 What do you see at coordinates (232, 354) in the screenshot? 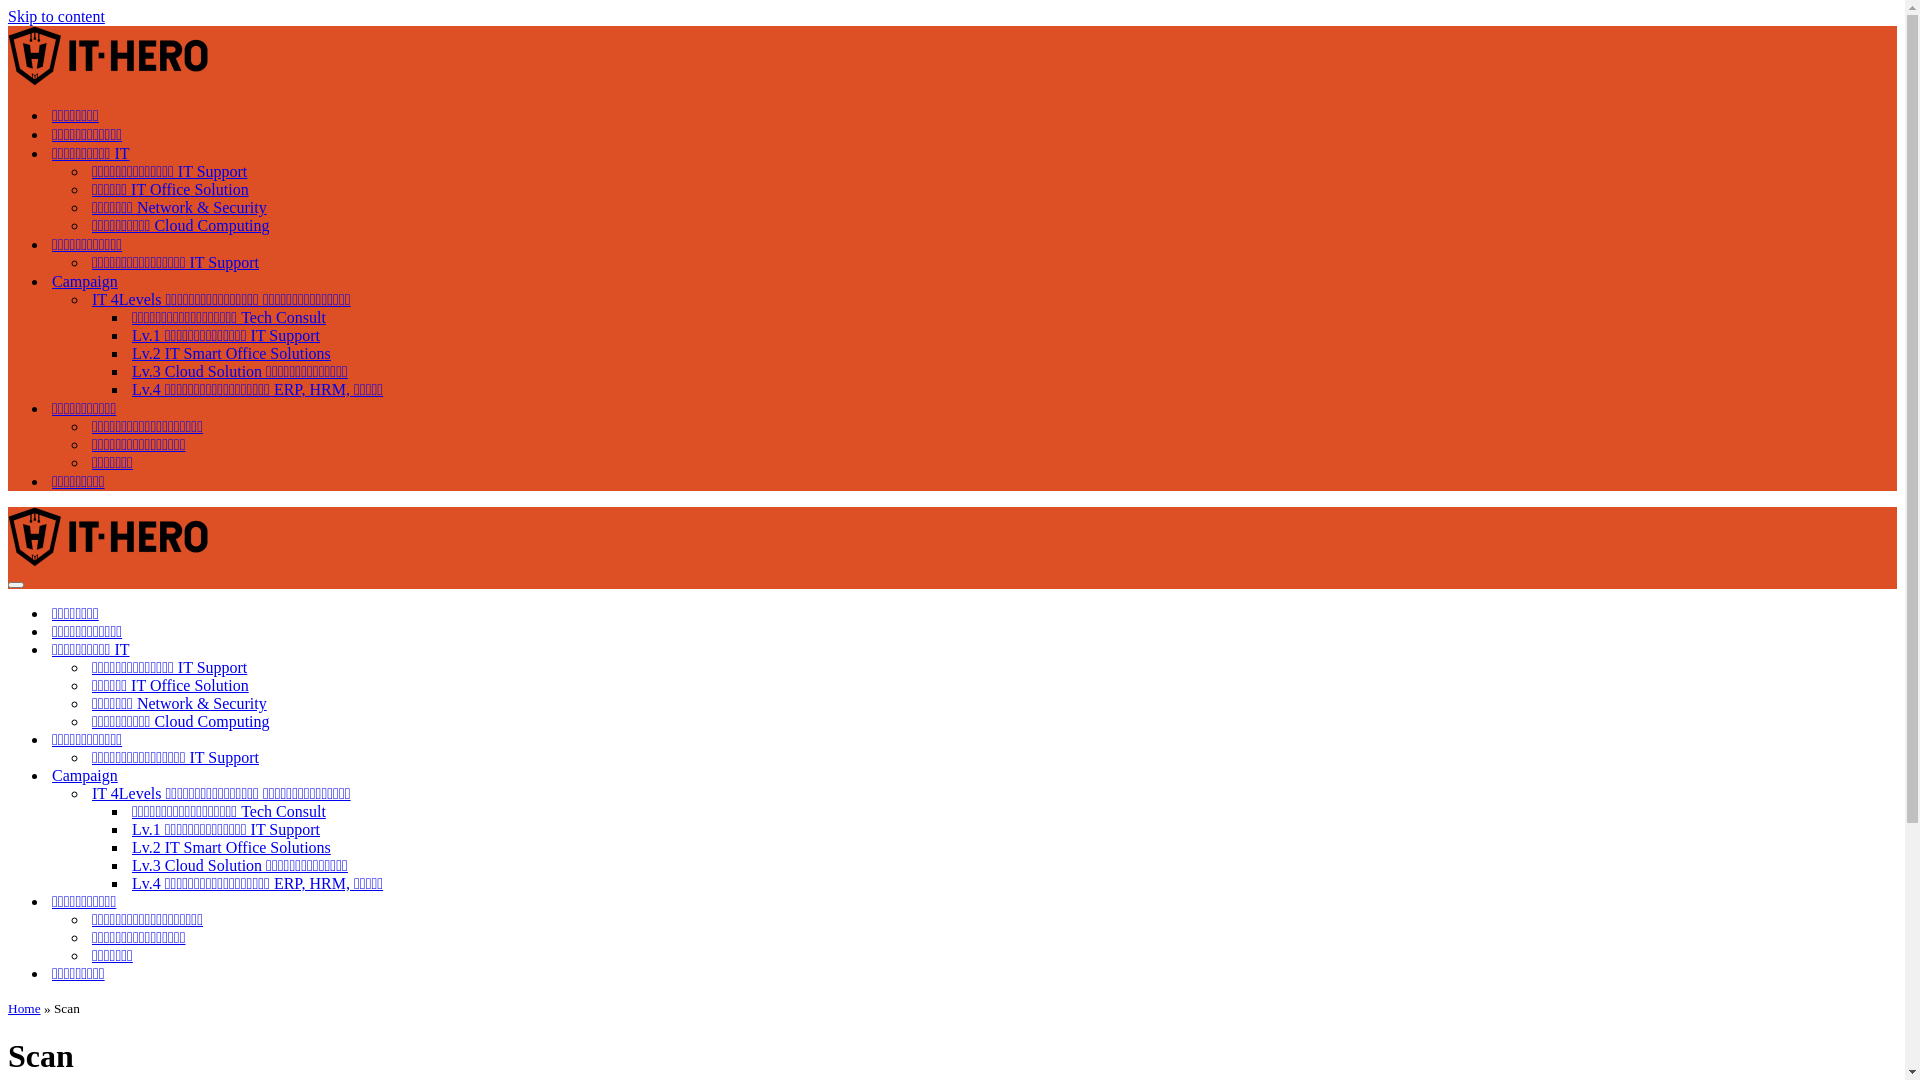
I see `Lv.2 IT Smart Office Solutions` at bounding box center [232, 354].